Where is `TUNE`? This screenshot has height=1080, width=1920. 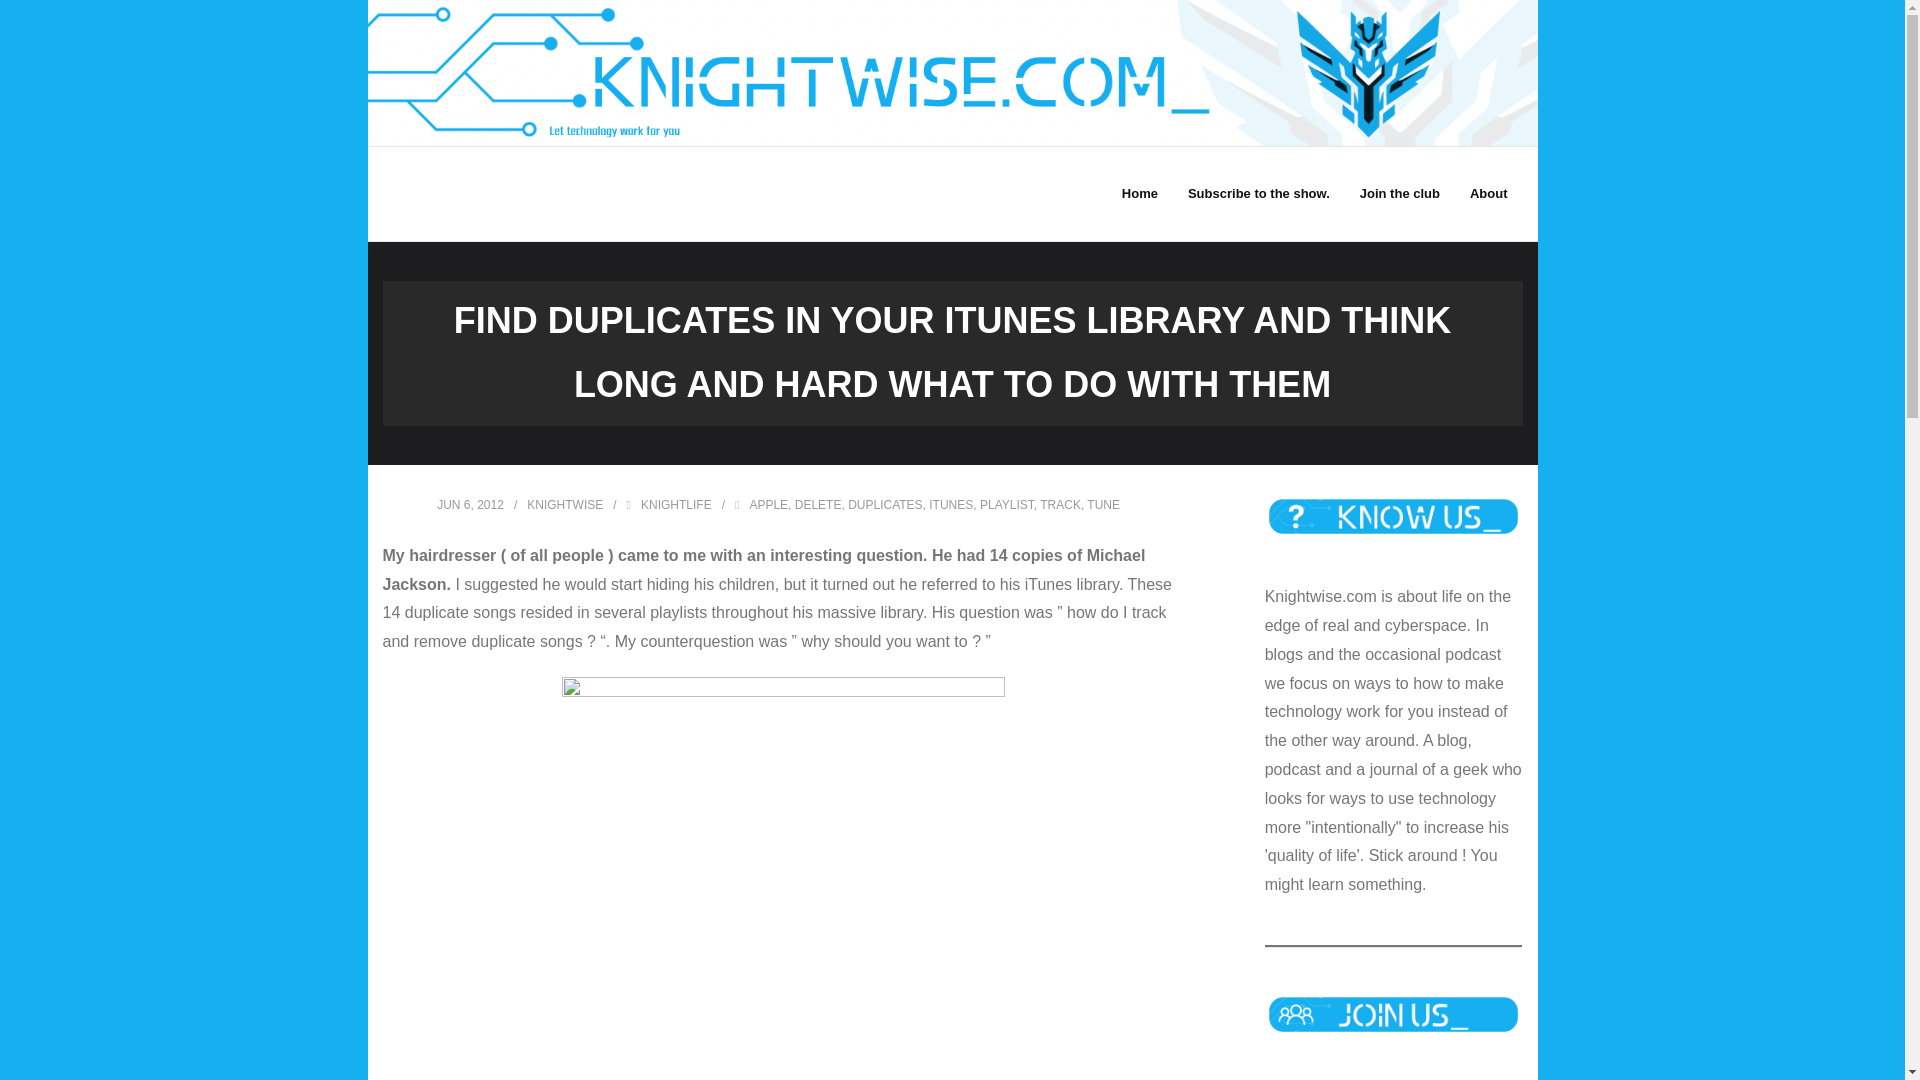
TUNE is located at coordinates (1102, 504).